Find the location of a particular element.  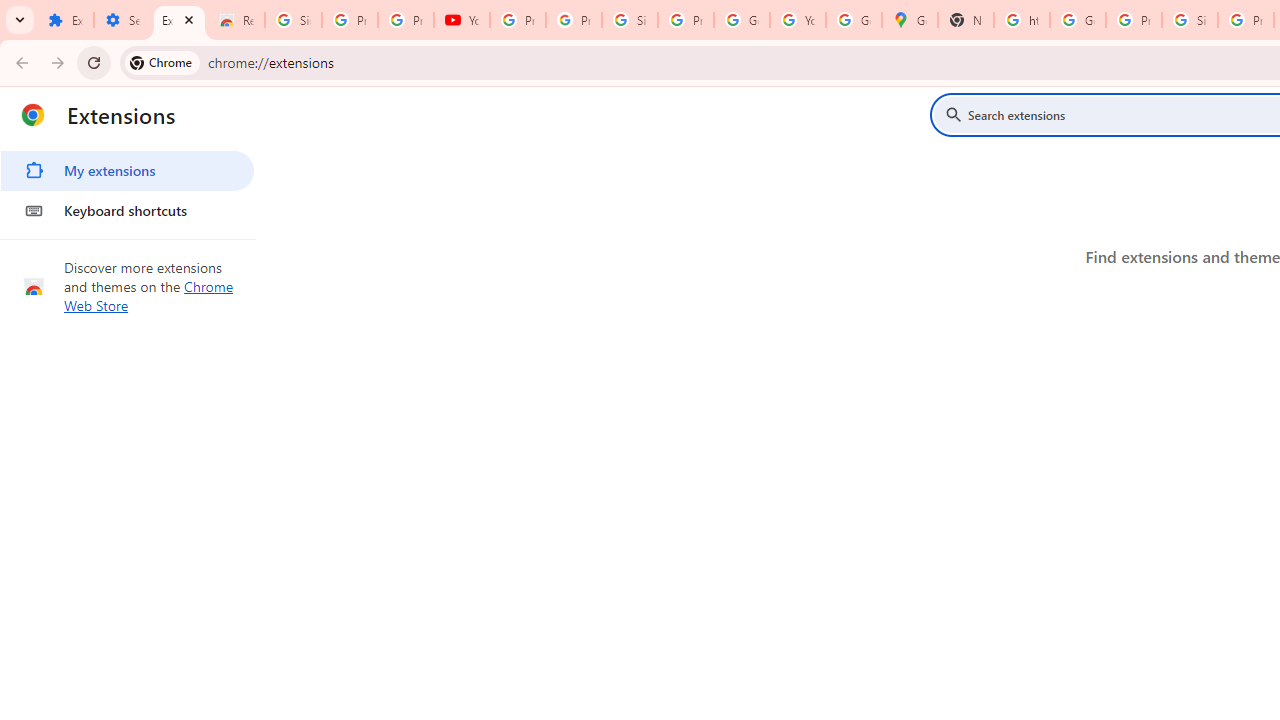

Sign in - Google Accounts is located at coordinates (629, 20).